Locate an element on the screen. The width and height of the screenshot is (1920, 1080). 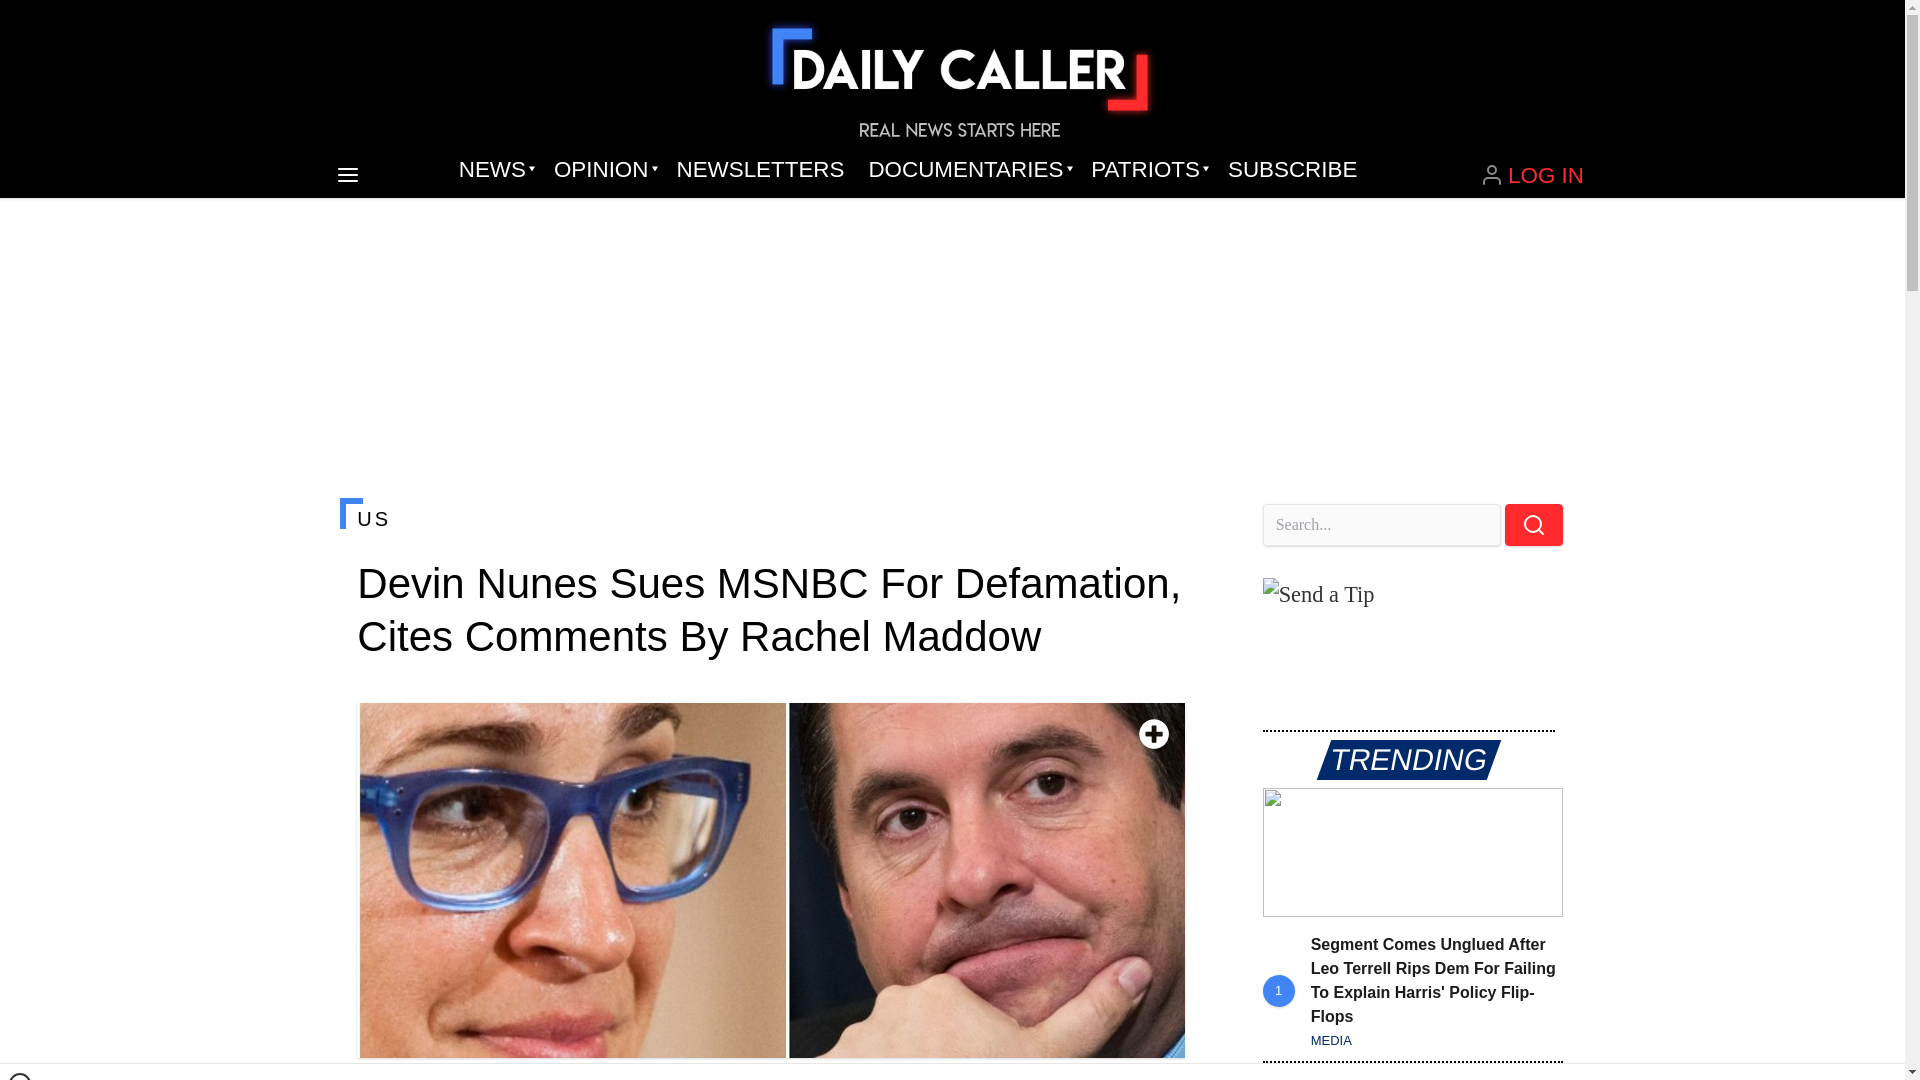
PATRIOTS is located at coordinates (1147, 170).